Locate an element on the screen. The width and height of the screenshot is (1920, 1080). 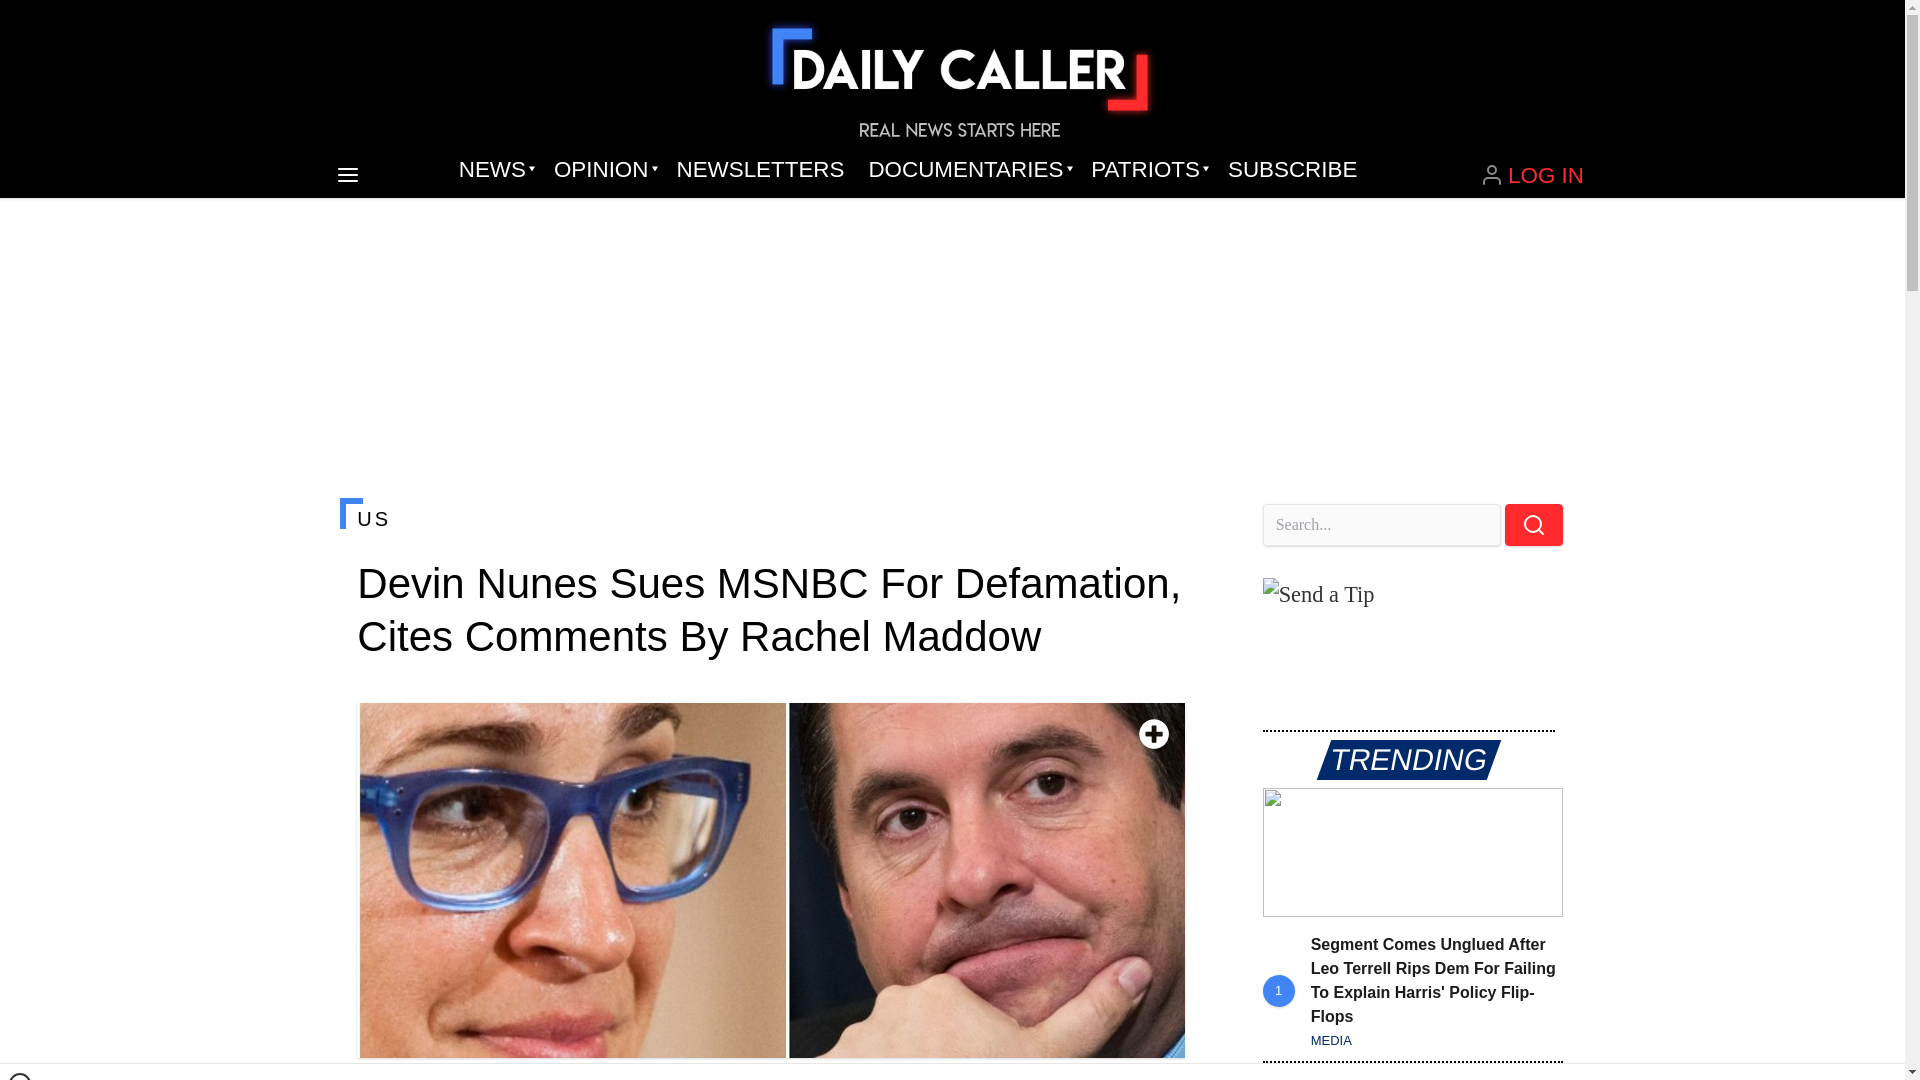
PATRIOTS is located at coordinates (1147, 170).